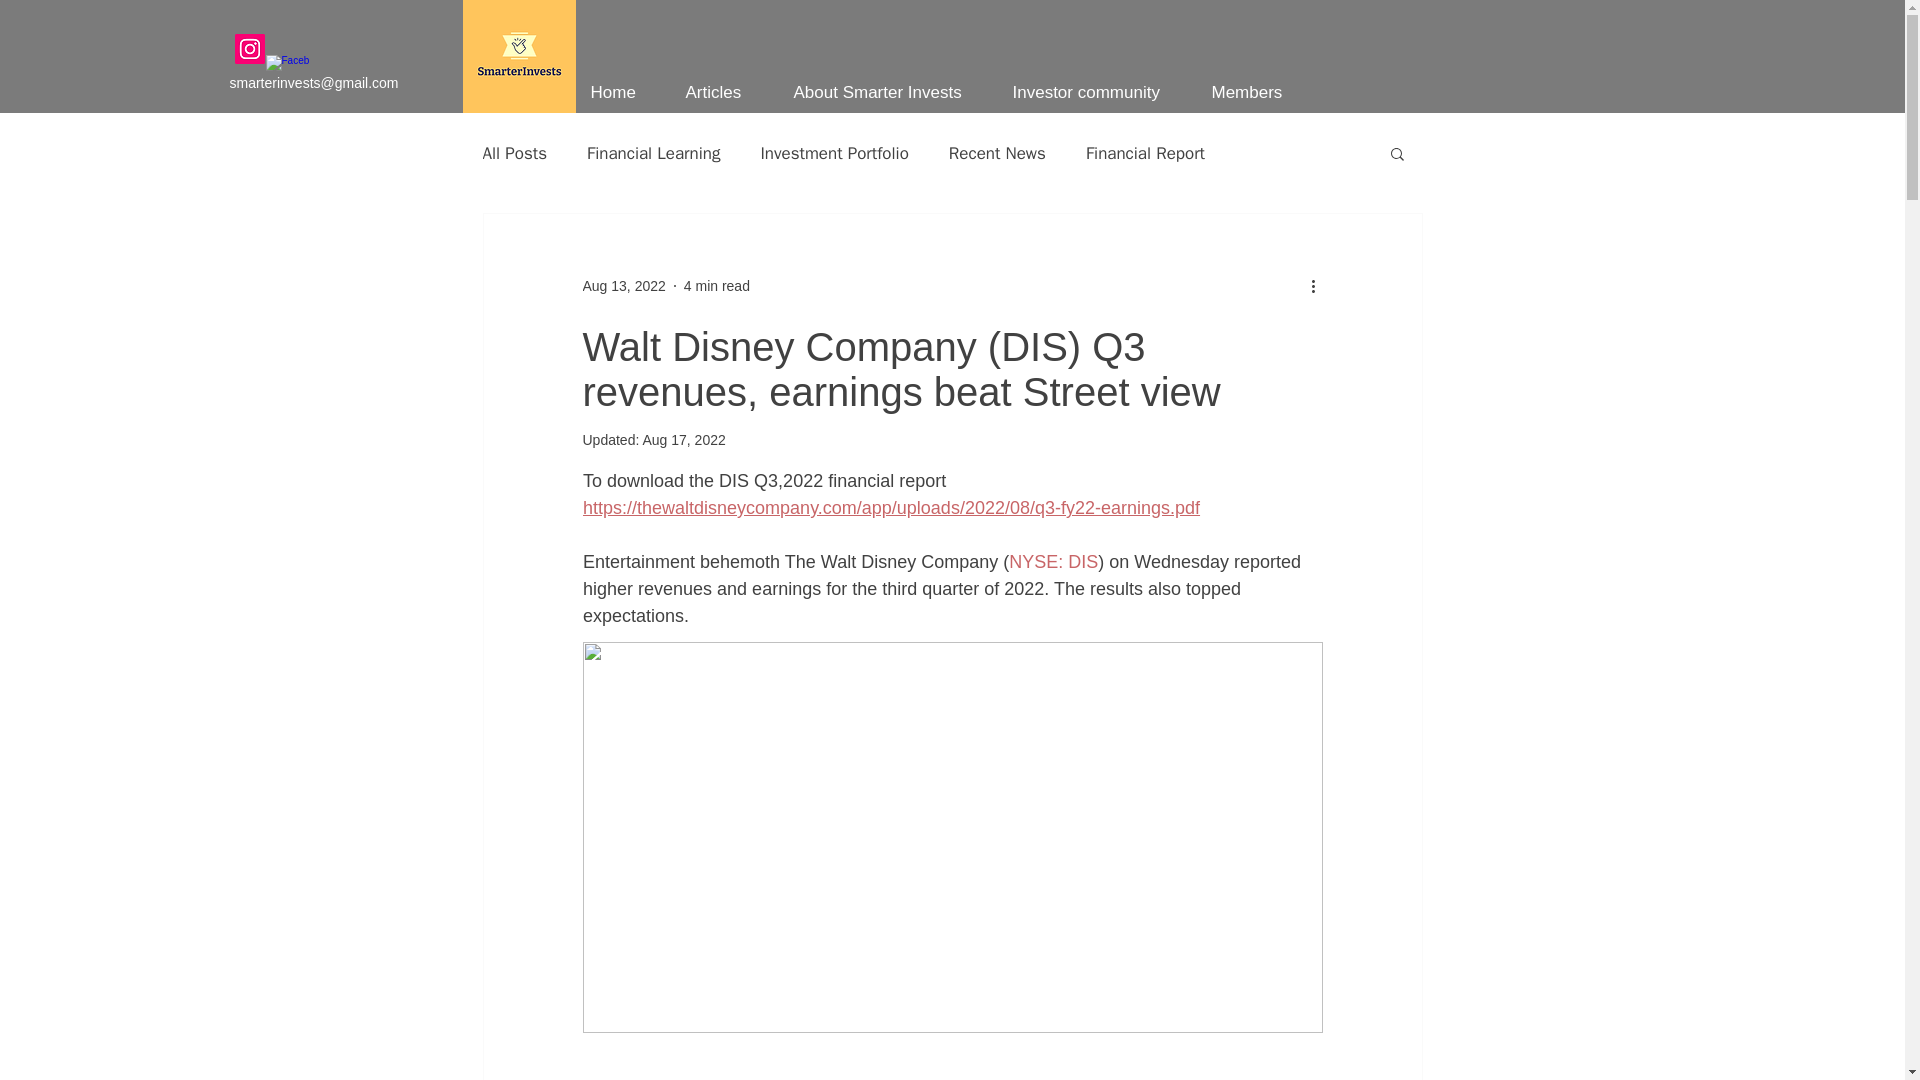 The width and height of the screenshot is (1920, 1080). Describe the element at coordinates (683, 440) in the screenshot. I see `Aug 17, 2022` at that location.